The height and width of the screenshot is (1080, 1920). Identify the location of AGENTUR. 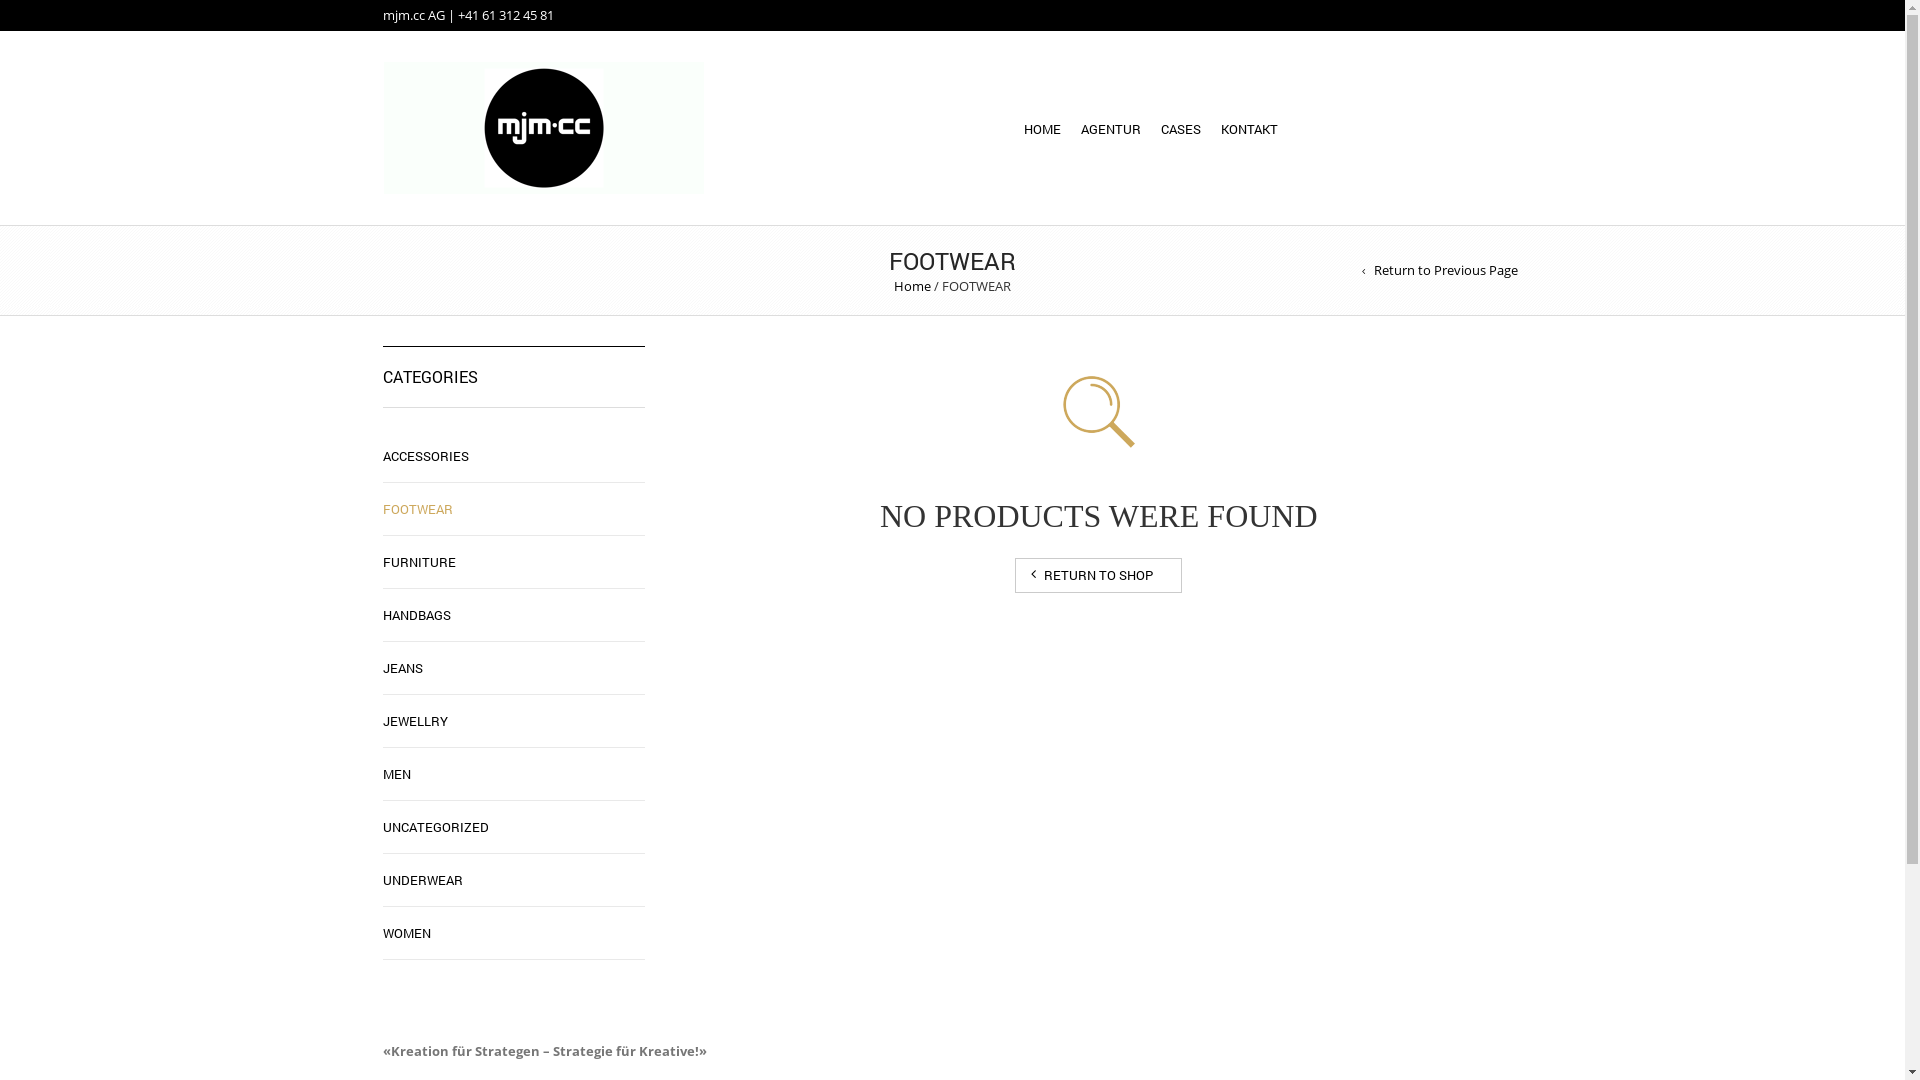
(1111, 135).